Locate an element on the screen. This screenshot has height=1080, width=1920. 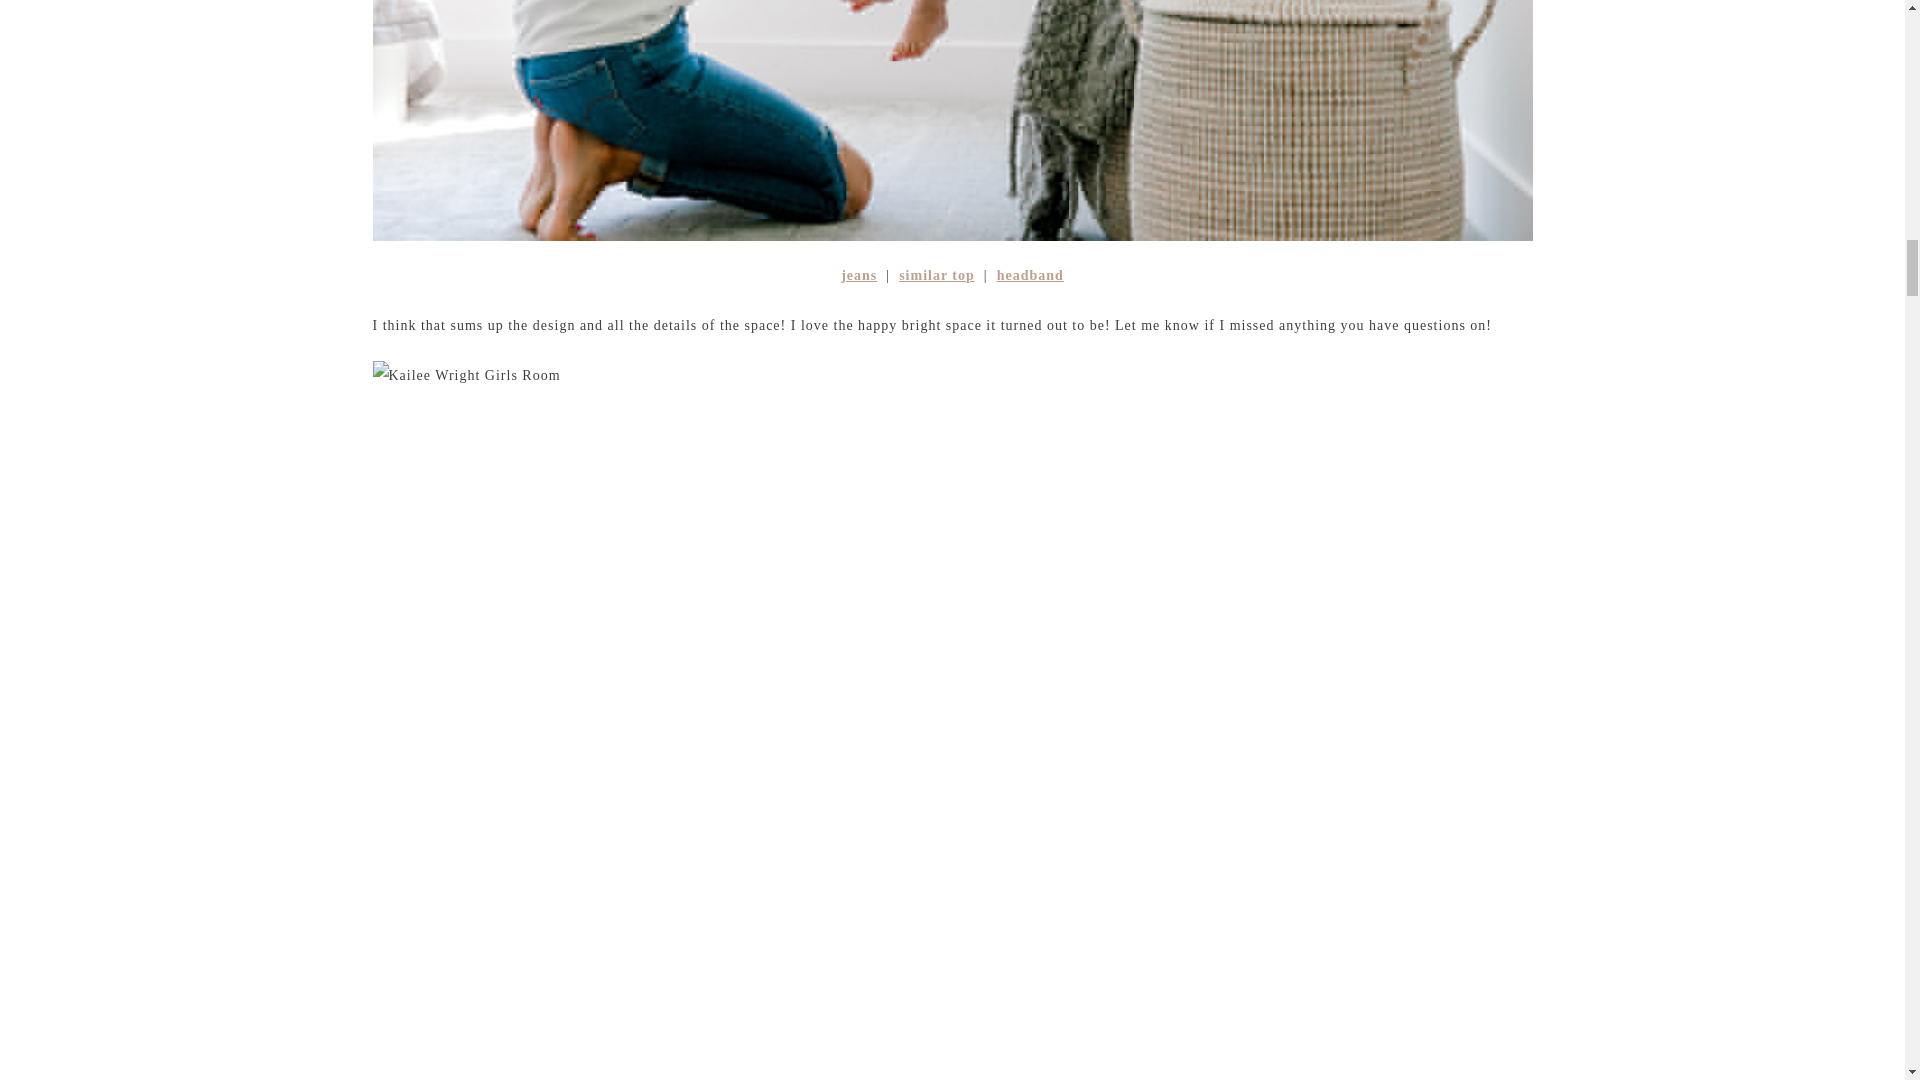
similar top is located at coordinates (936, 274).